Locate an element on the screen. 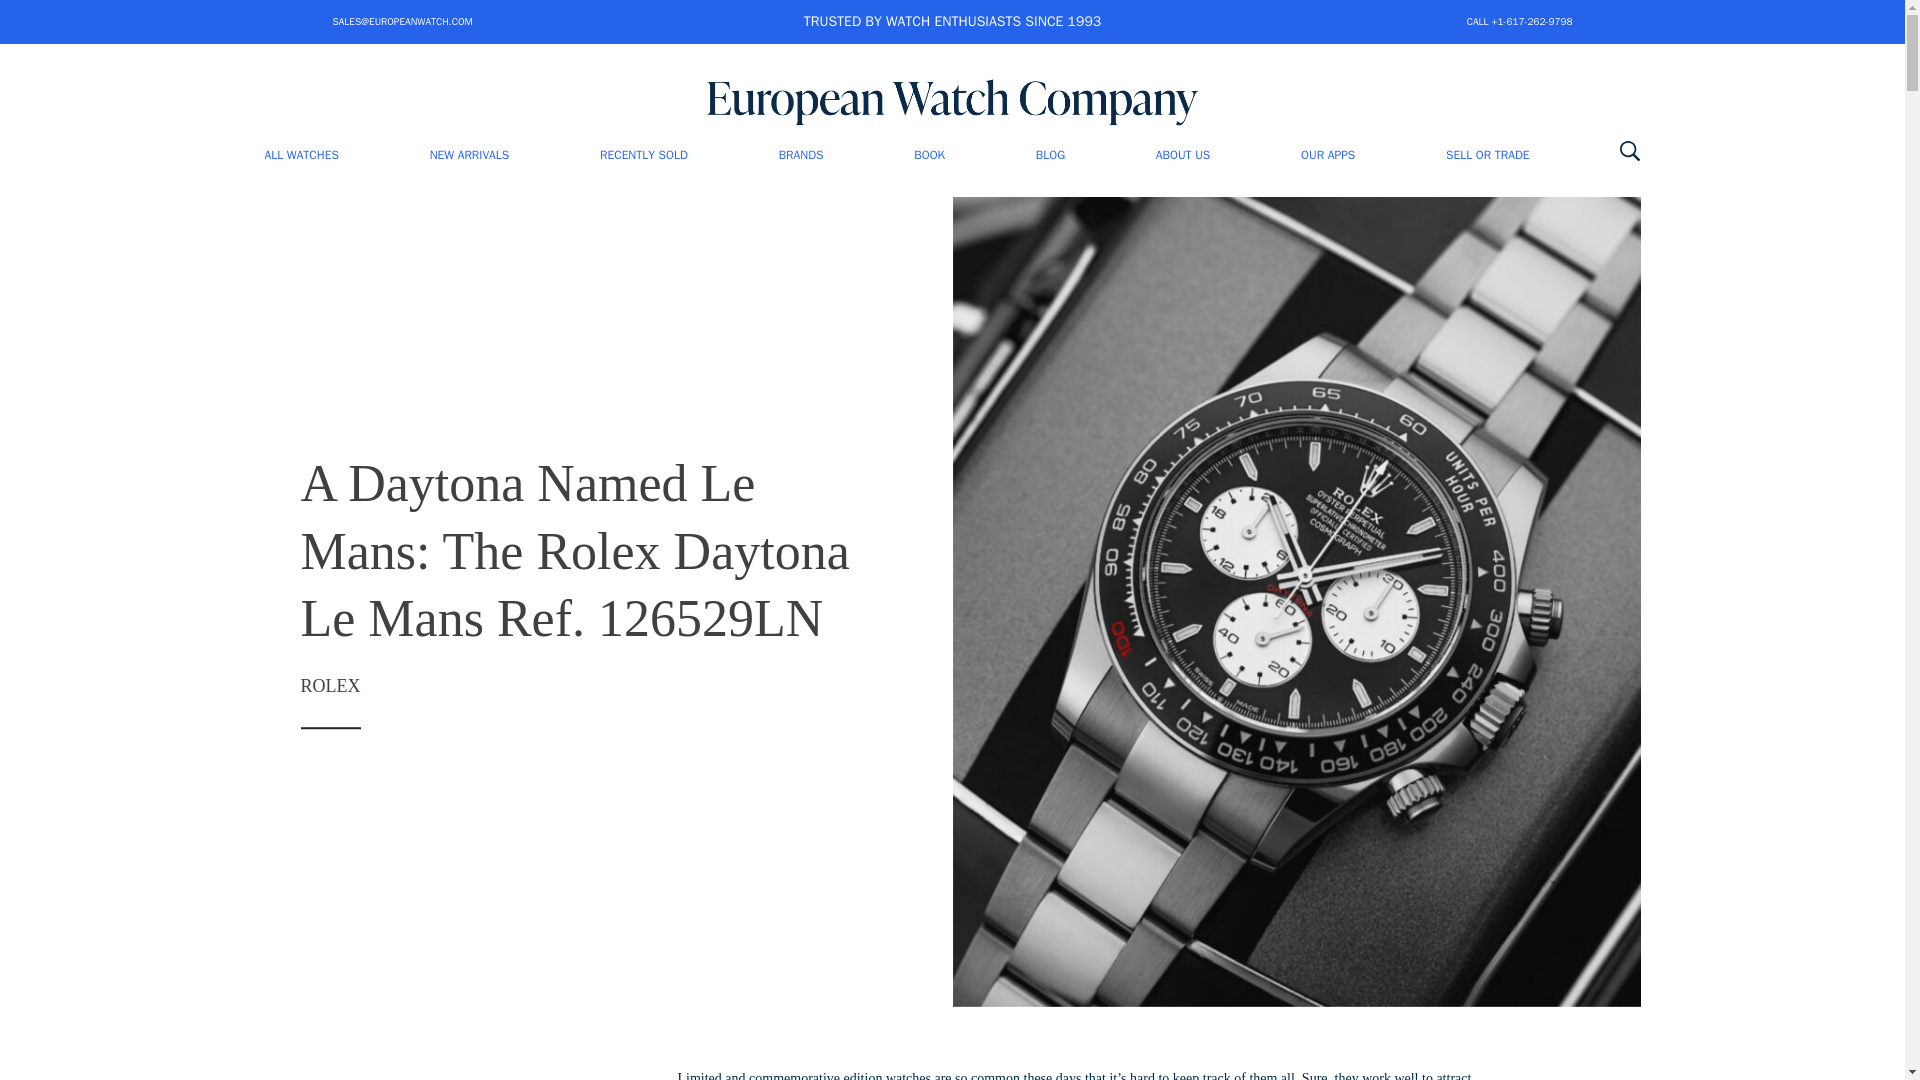 The width and height of the screenshot is (1920, 1080). BLOG is located at coordinates (1050, 154).